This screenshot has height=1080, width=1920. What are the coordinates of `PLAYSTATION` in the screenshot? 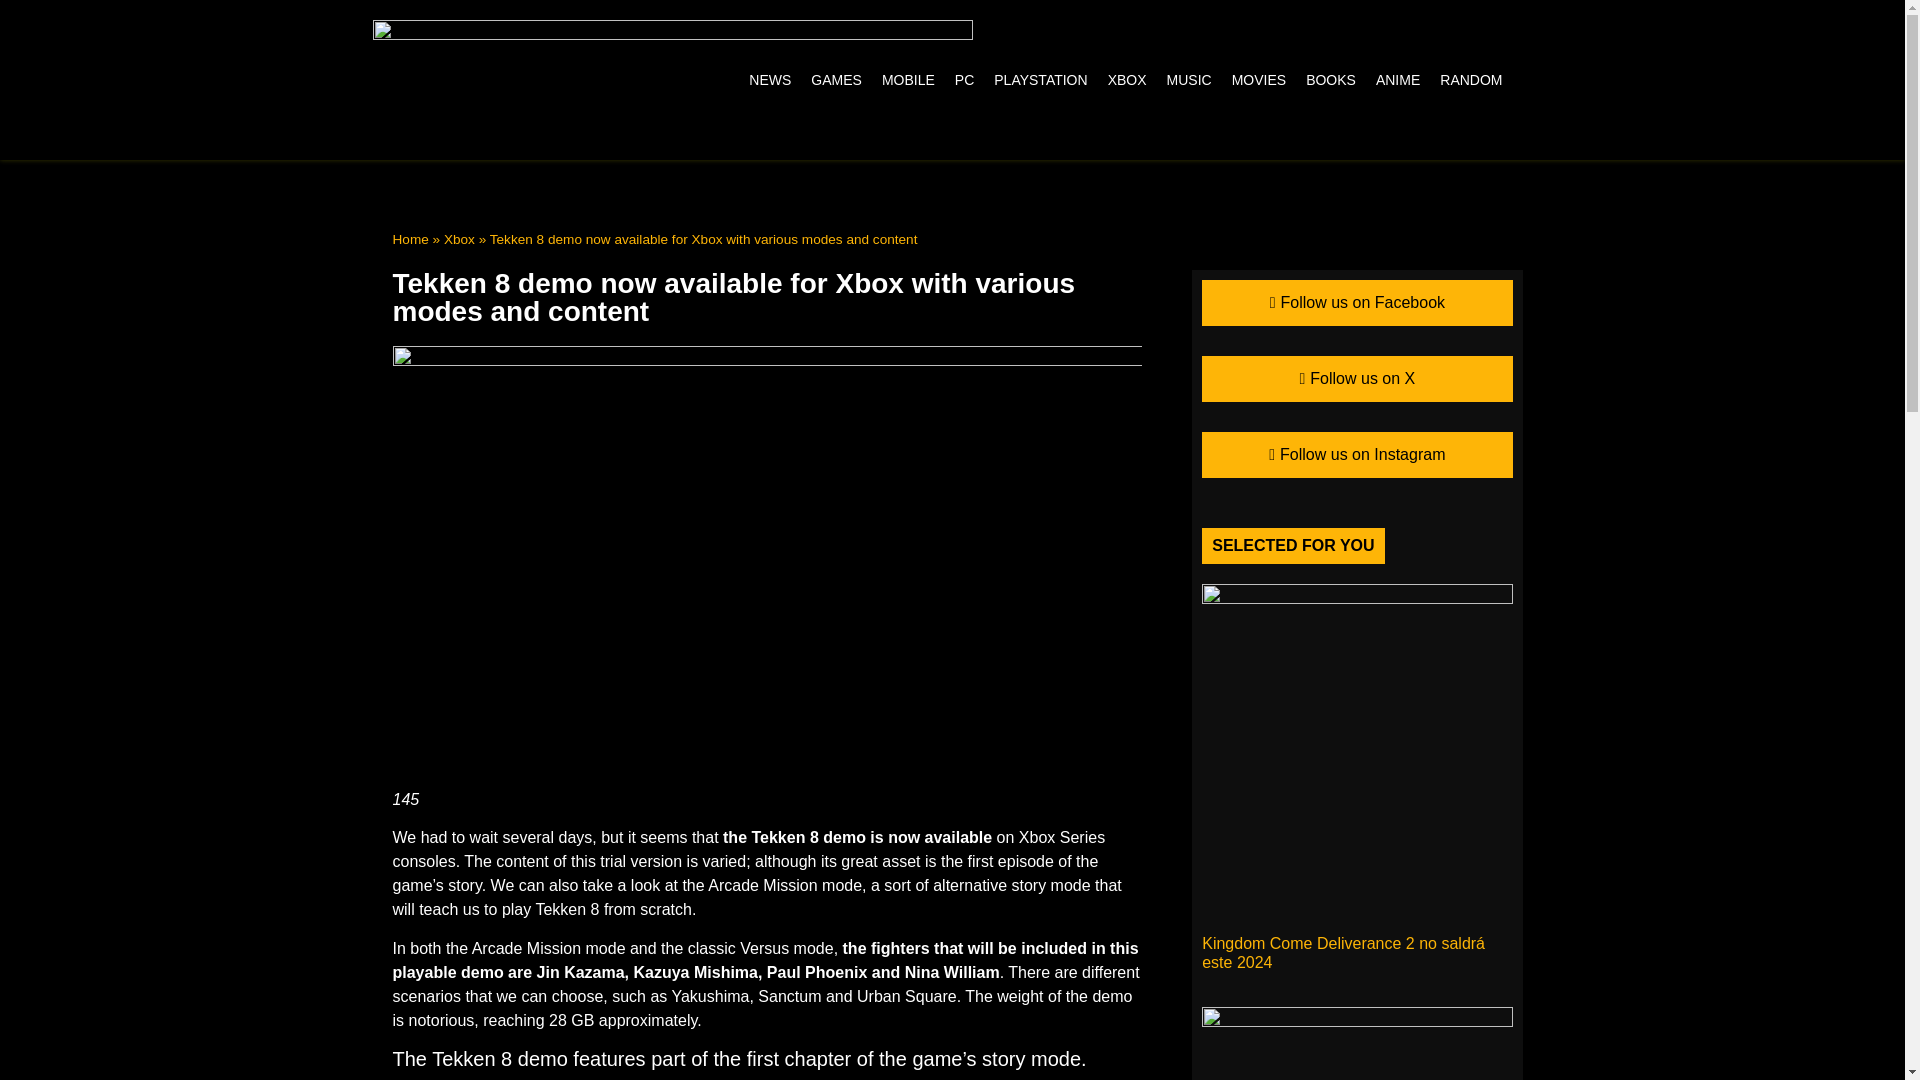 It's located at (1040, 80).